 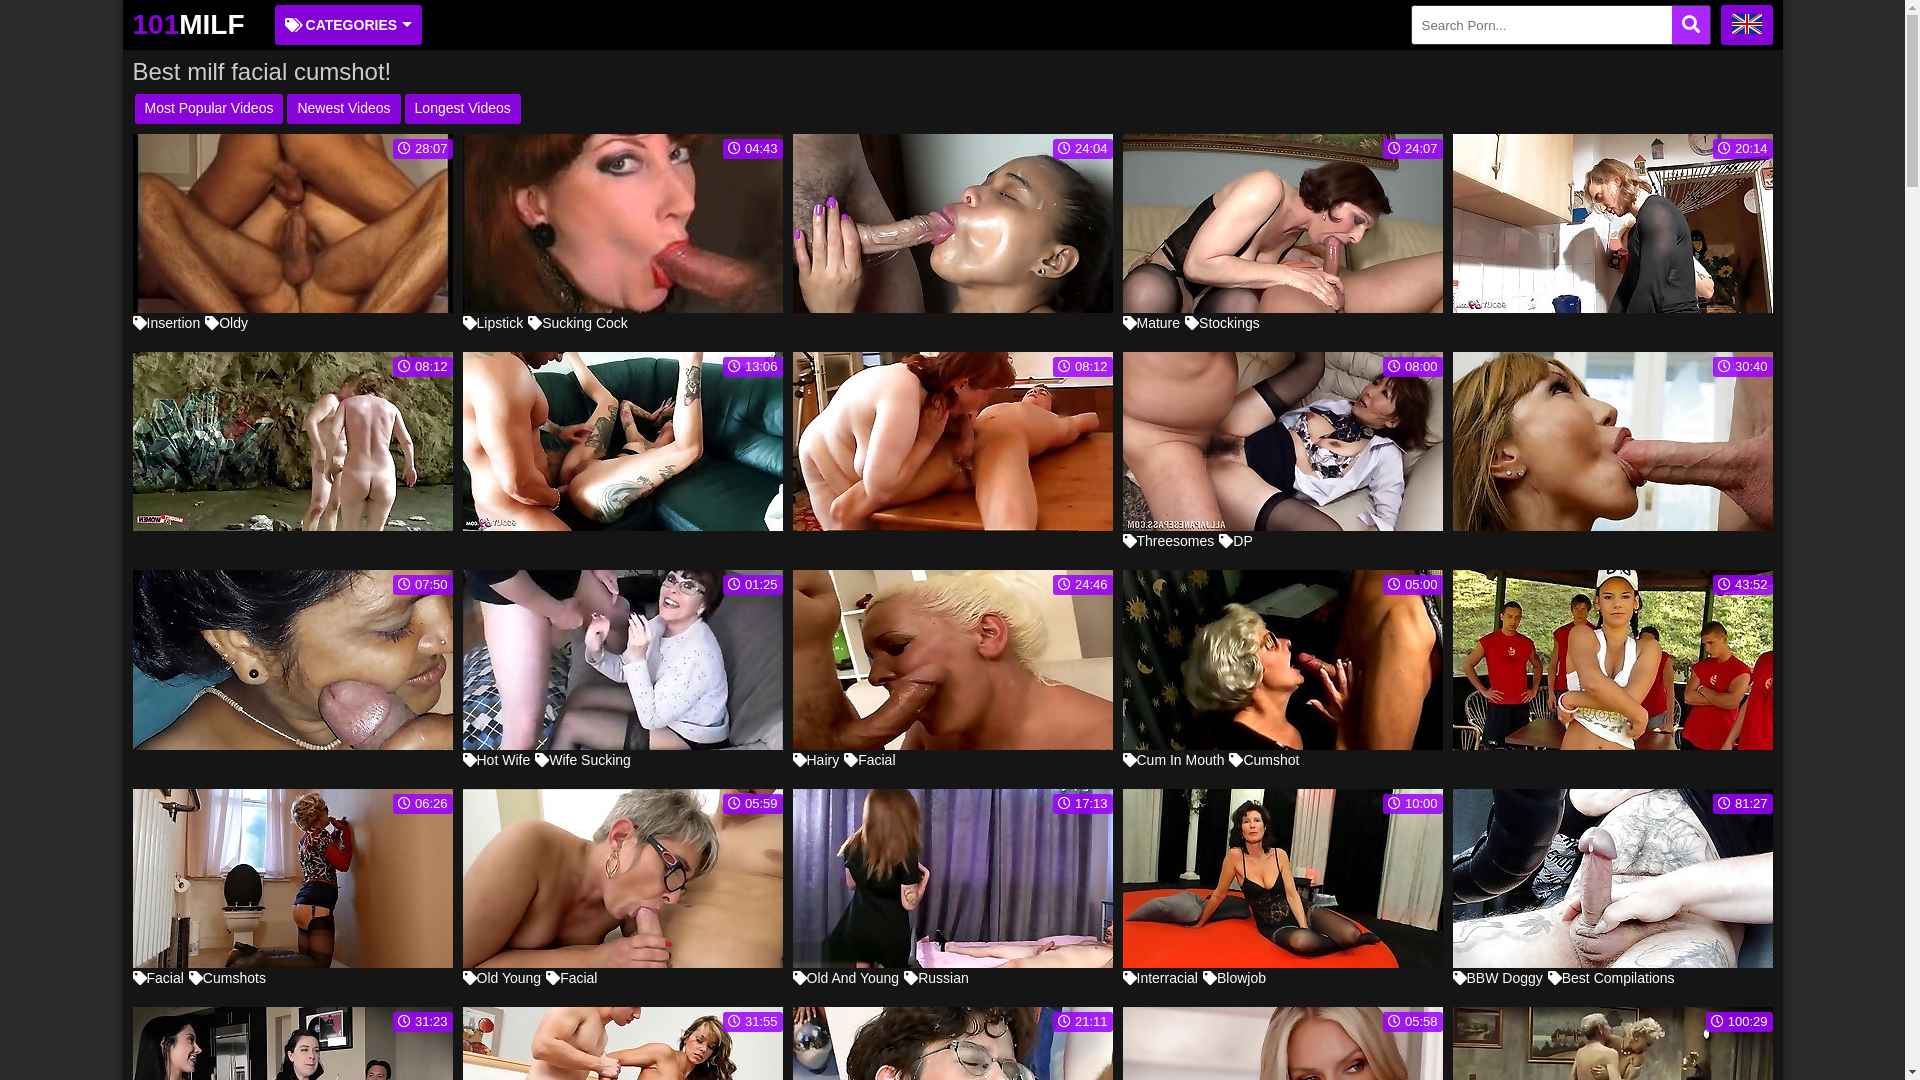 What do you see at coordinates (1236, 541) in the screenshot?
I see `DP` at bounding box center [1236, 541].